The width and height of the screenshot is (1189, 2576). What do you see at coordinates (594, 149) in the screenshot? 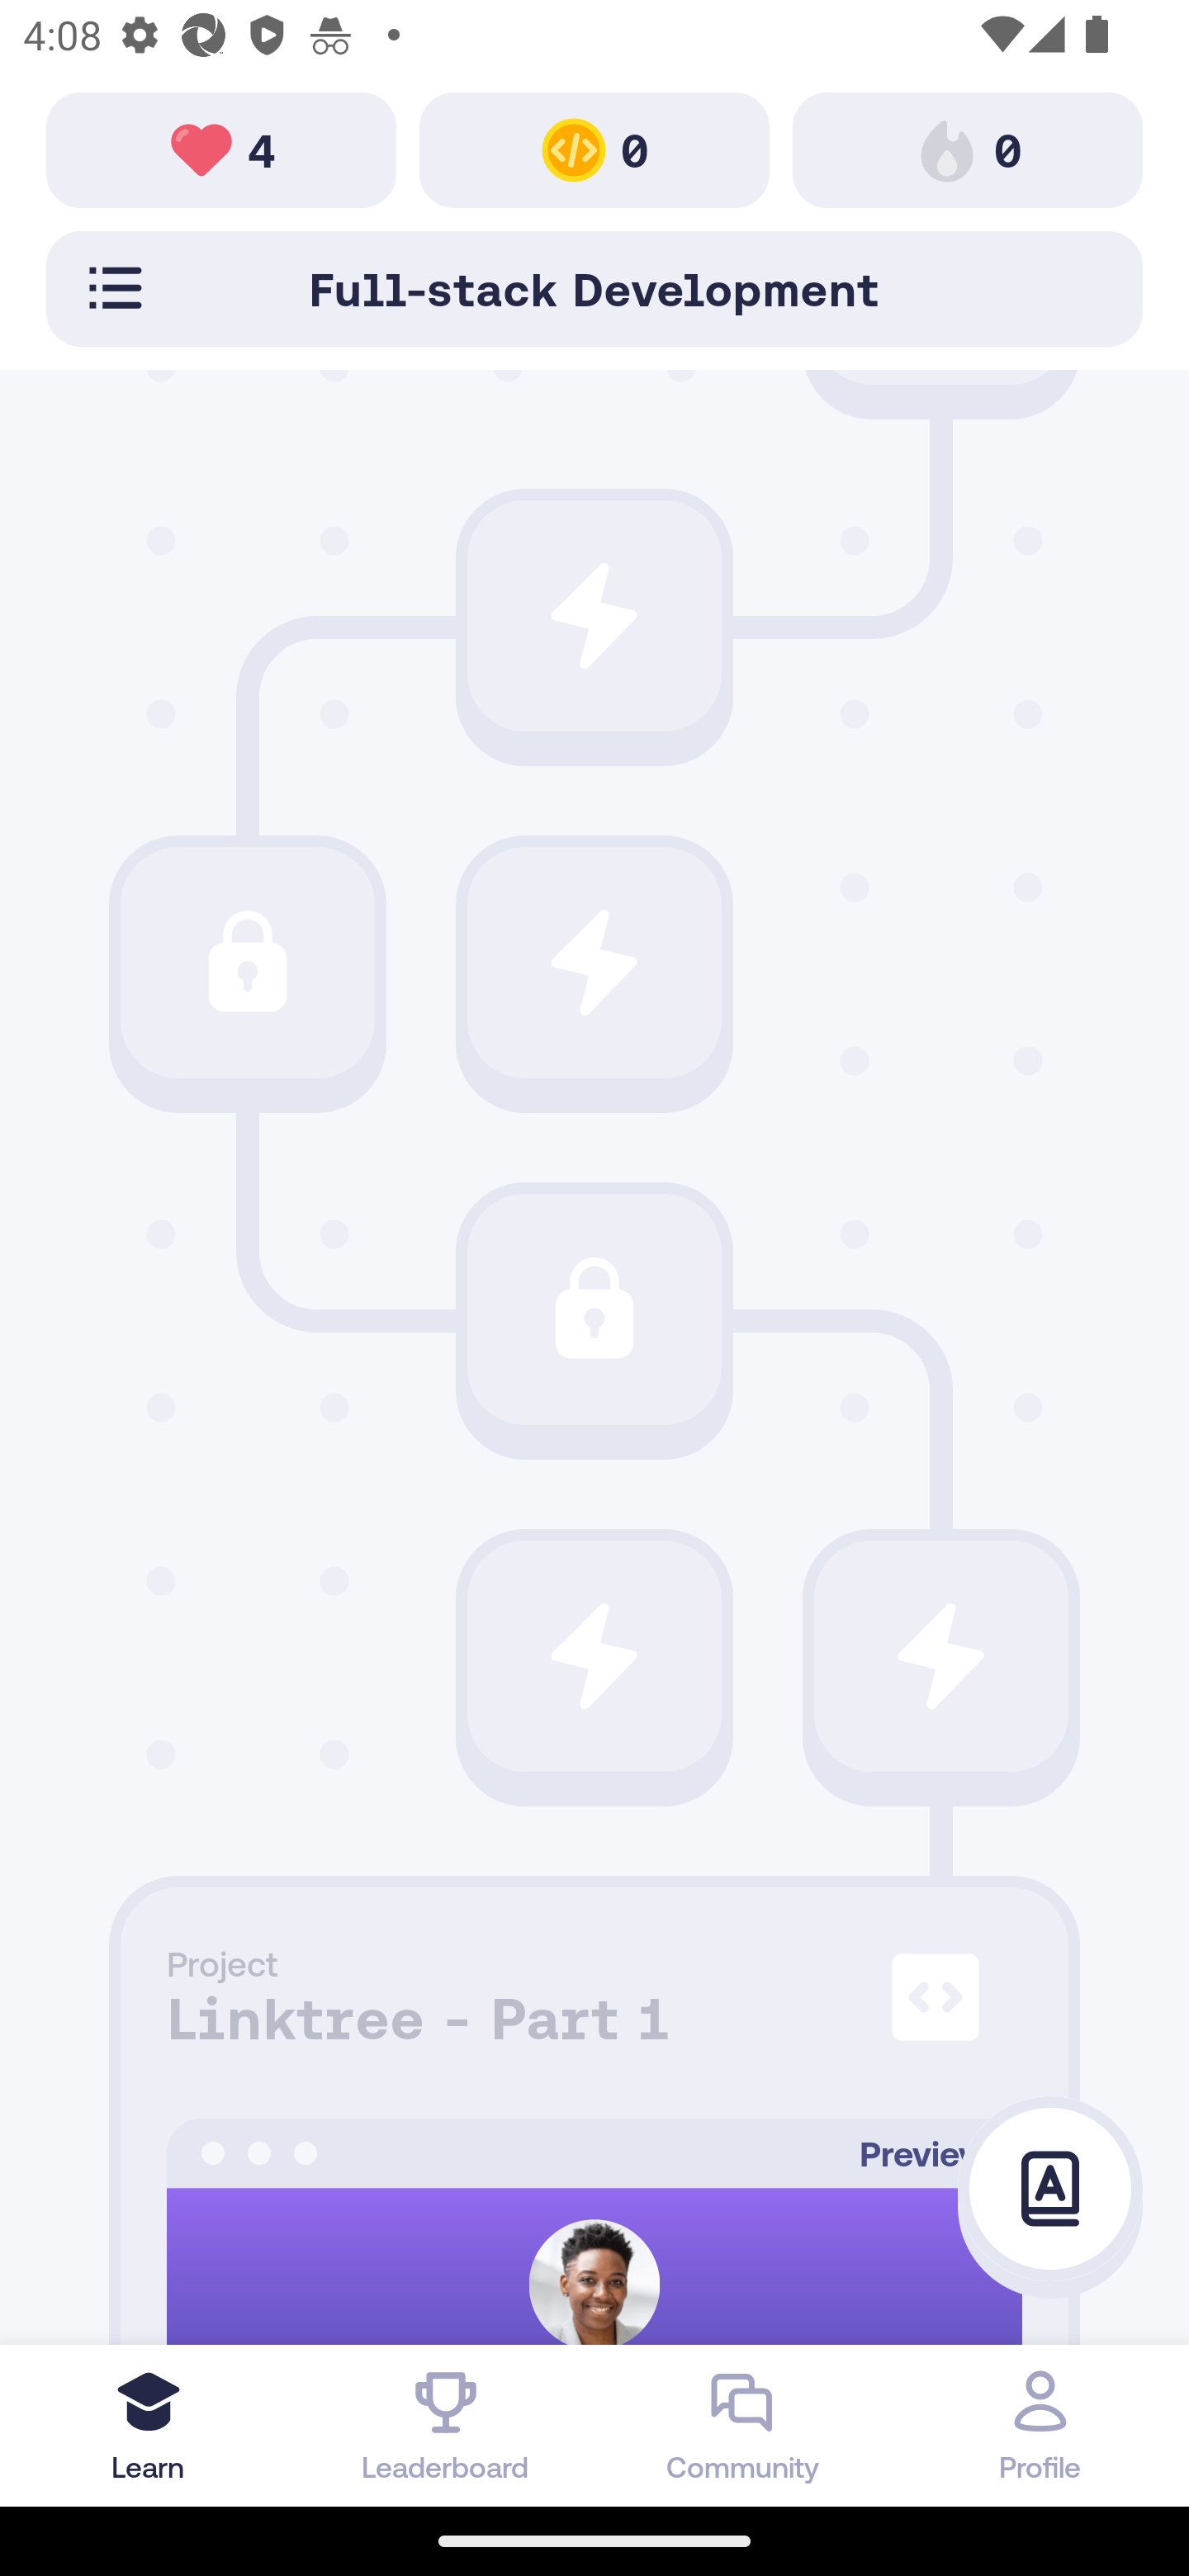
I see `Path Toolbar Image 0` at bounding box center [594, 149].